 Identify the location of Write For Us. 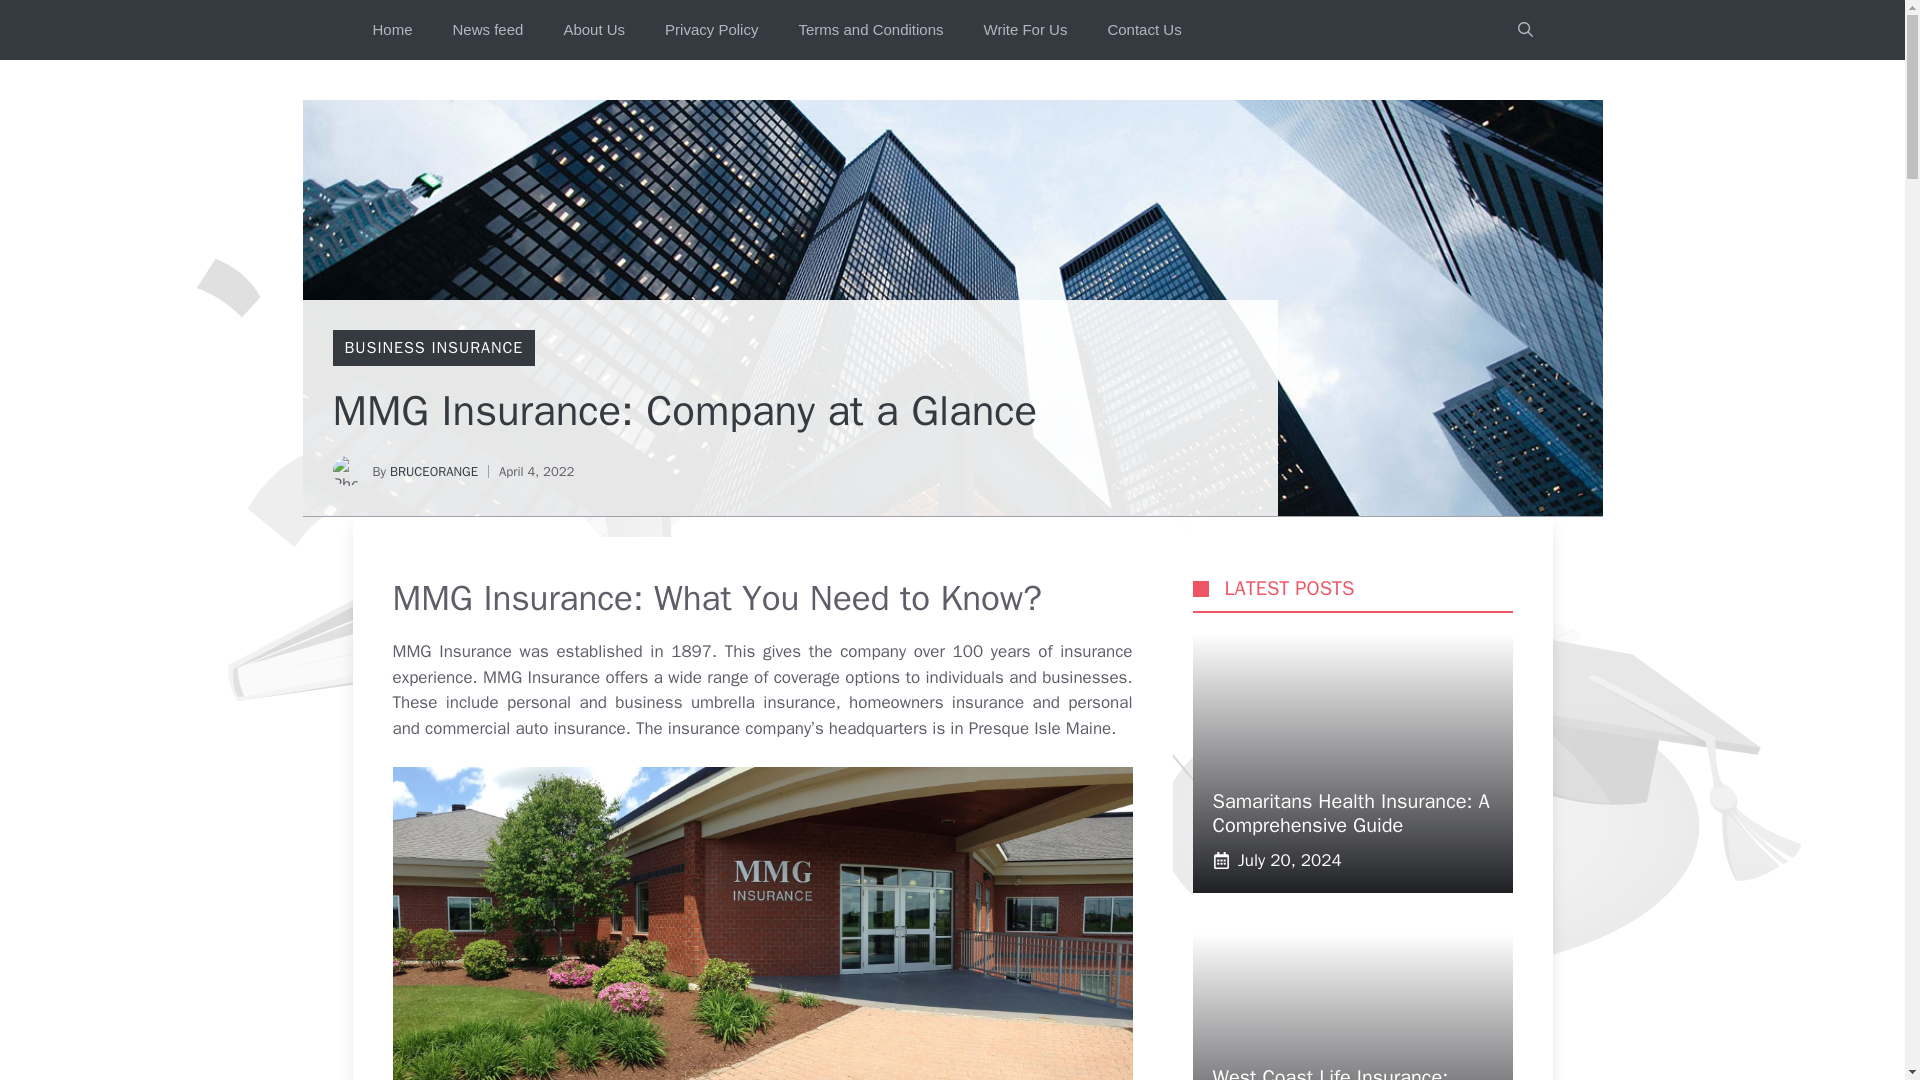
(1026, 30).